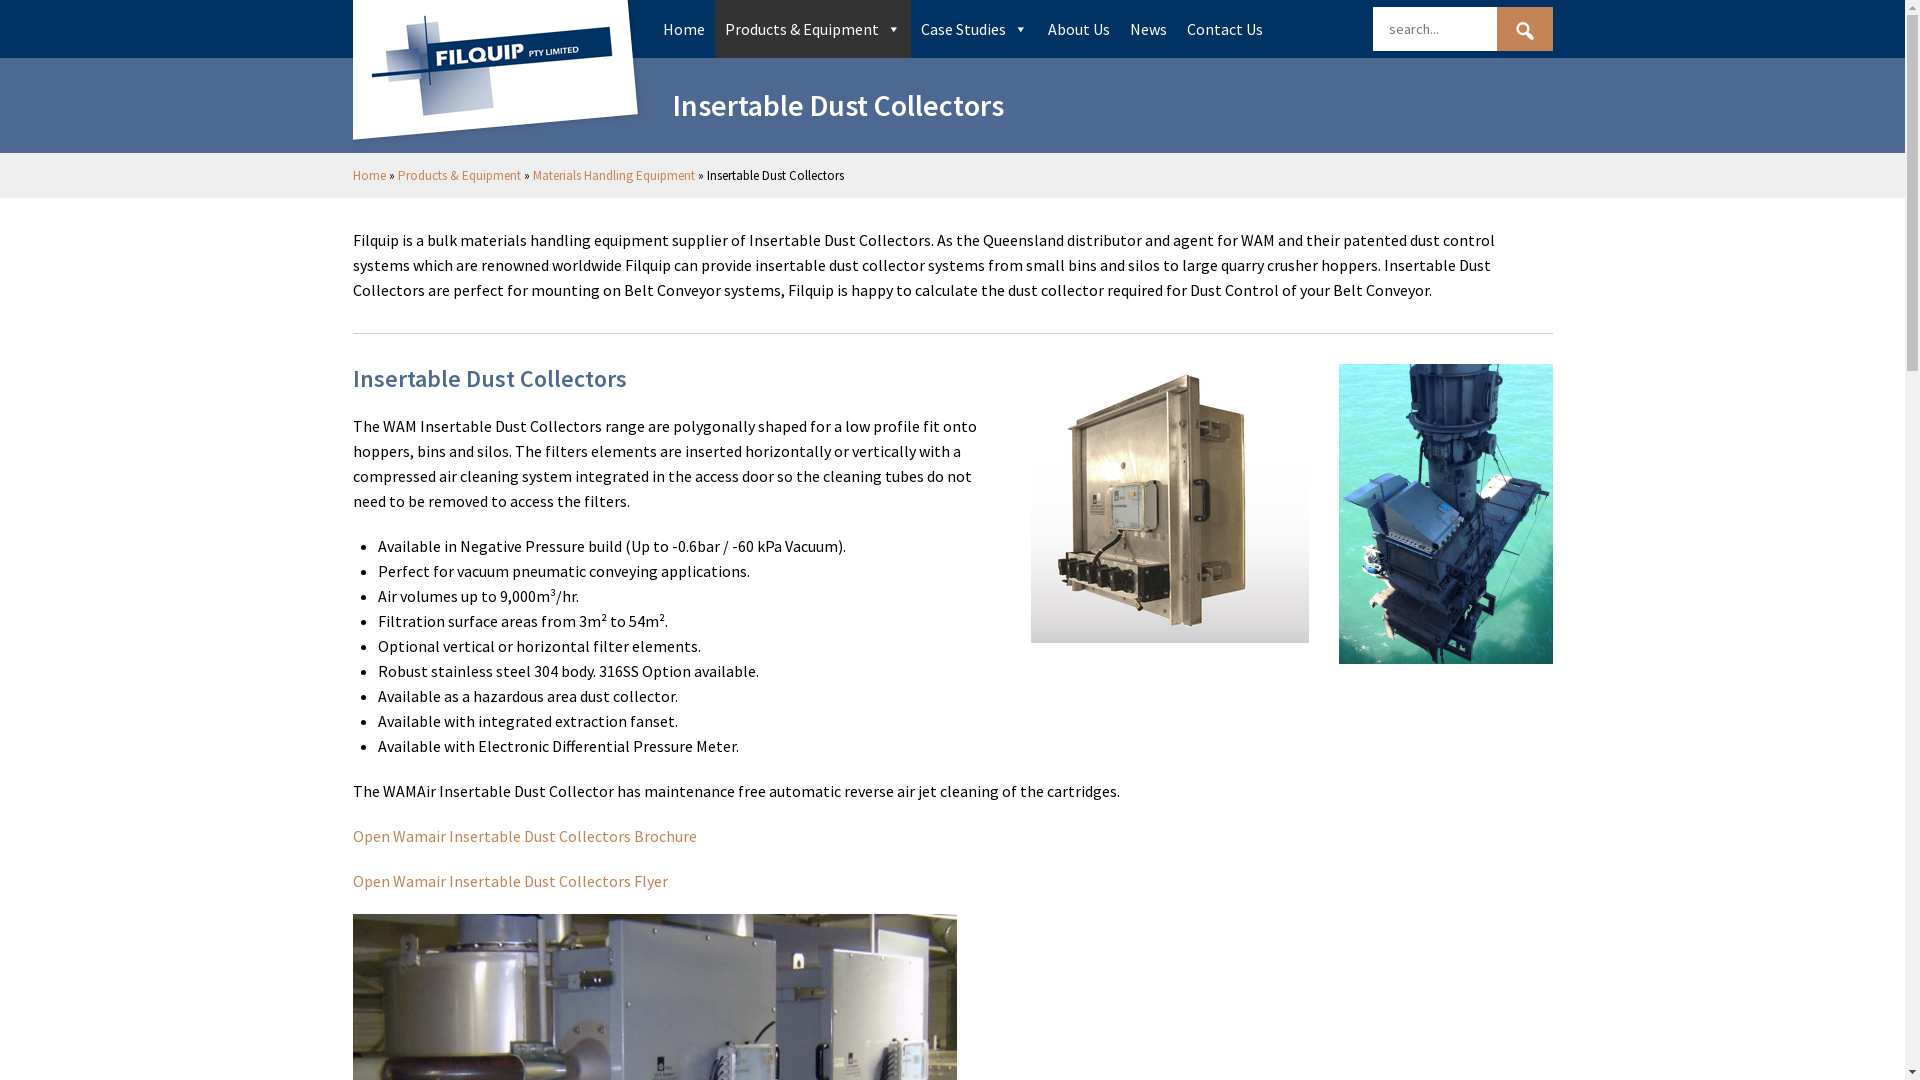  I want to click on Contact Us, so click(1224, 29).